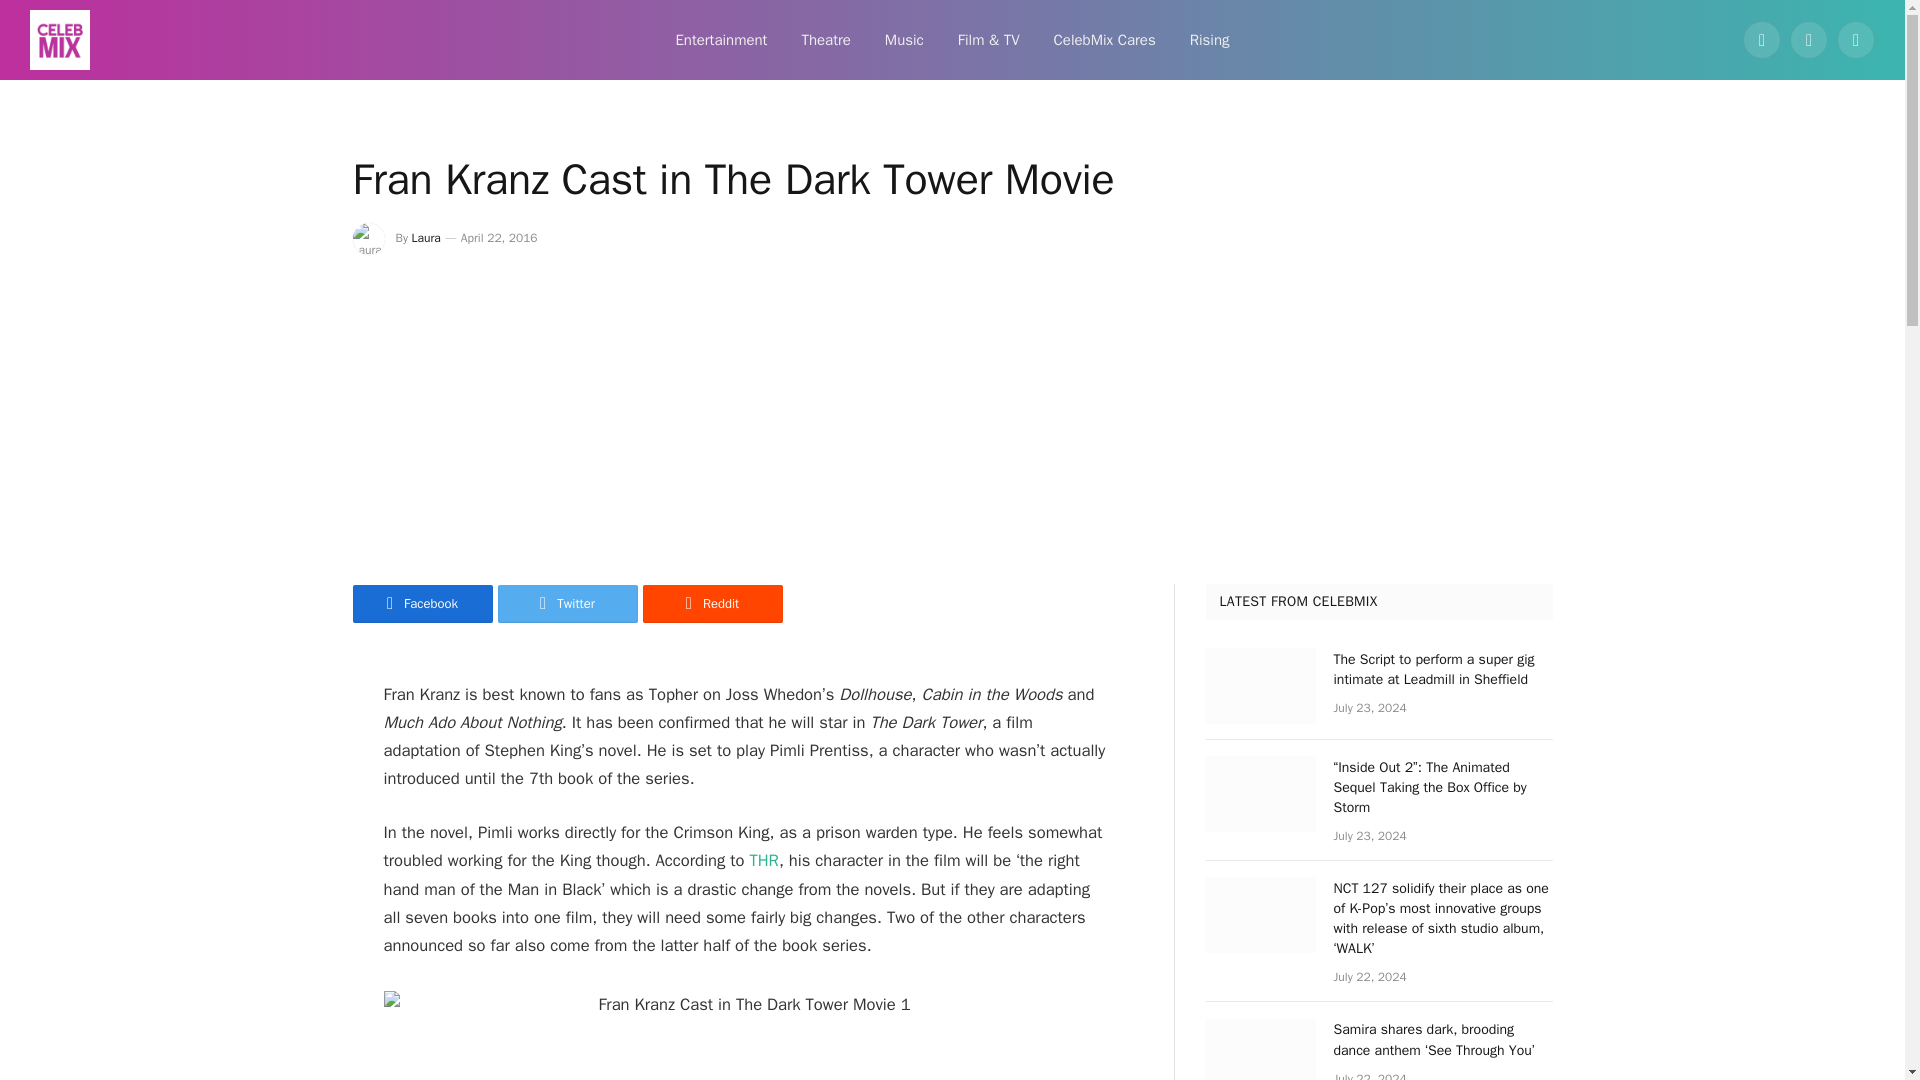 The width and height of the screenshot is (1920, 1080). Describe the element at coordinates (904, 40) in the screenshot. I see `Music` at that location.